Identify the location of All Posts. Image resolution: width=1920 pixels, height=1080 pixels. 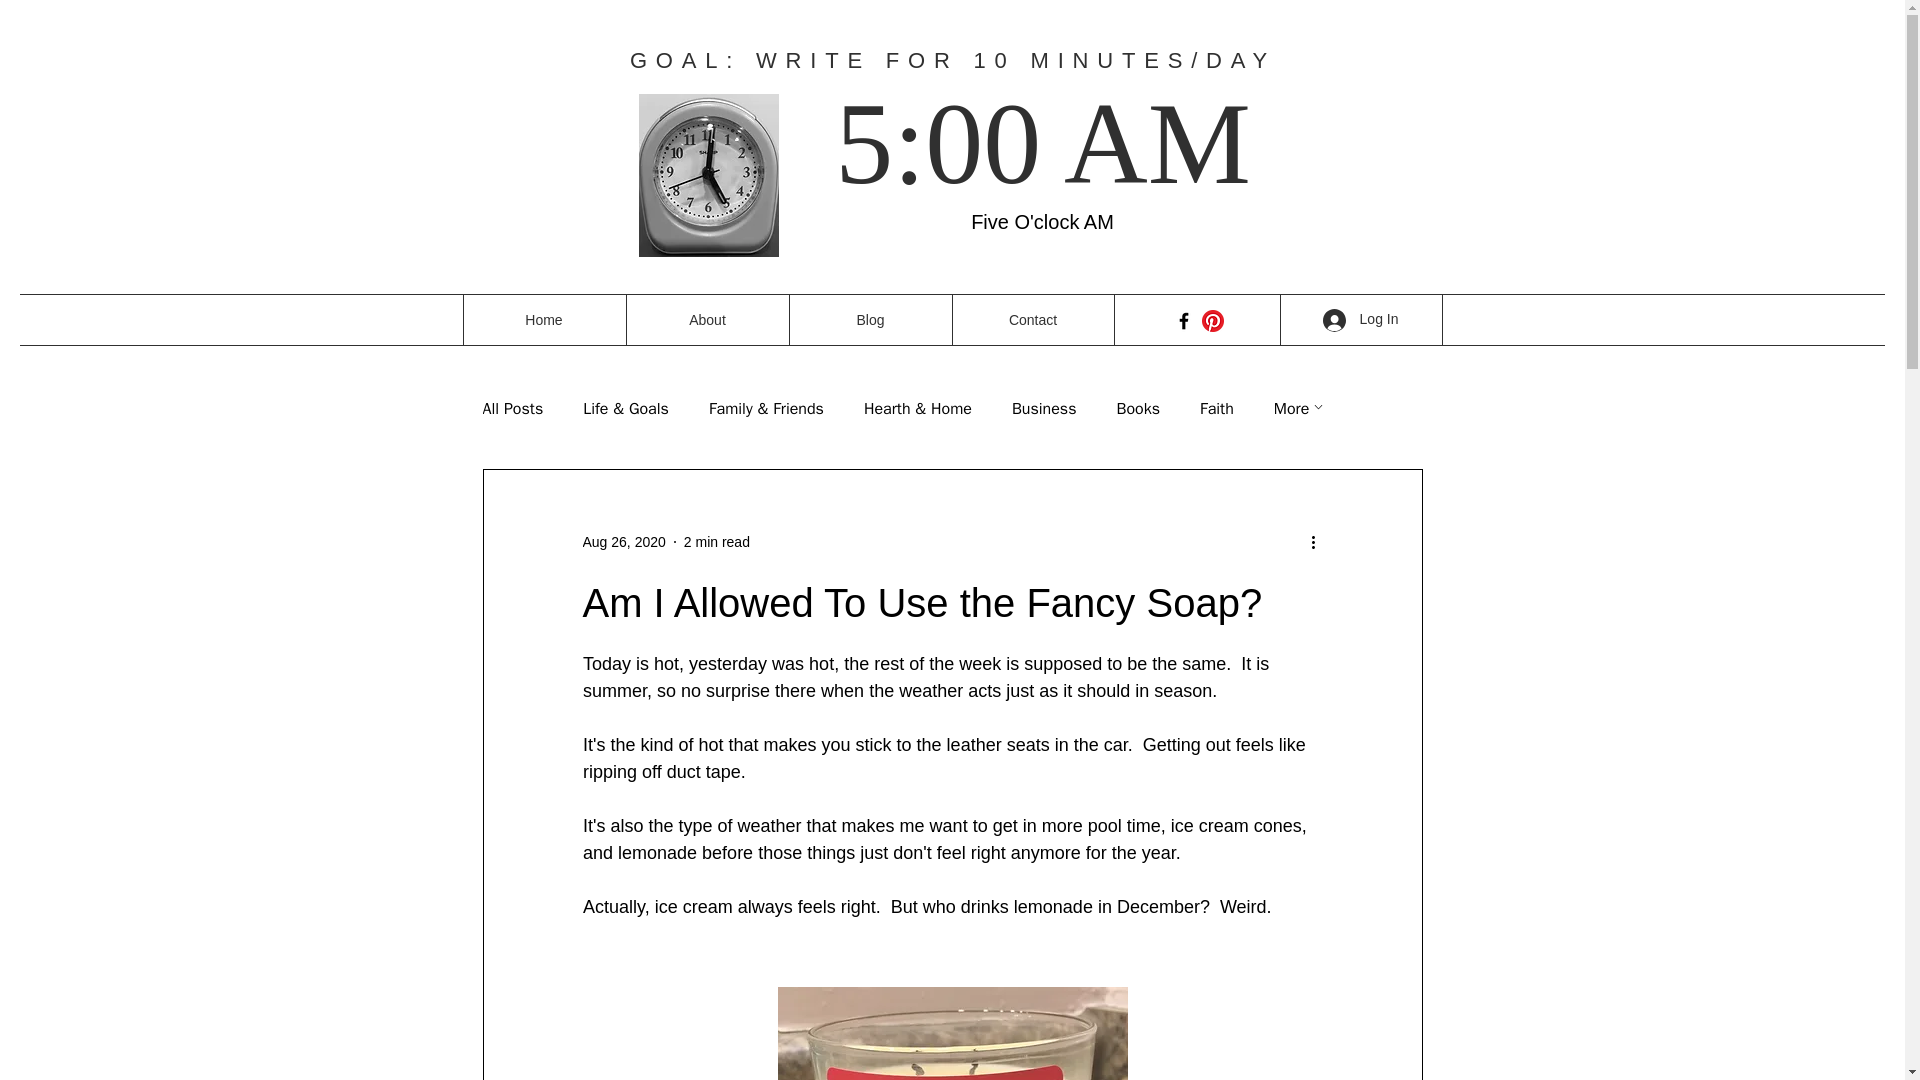
(512, 408).